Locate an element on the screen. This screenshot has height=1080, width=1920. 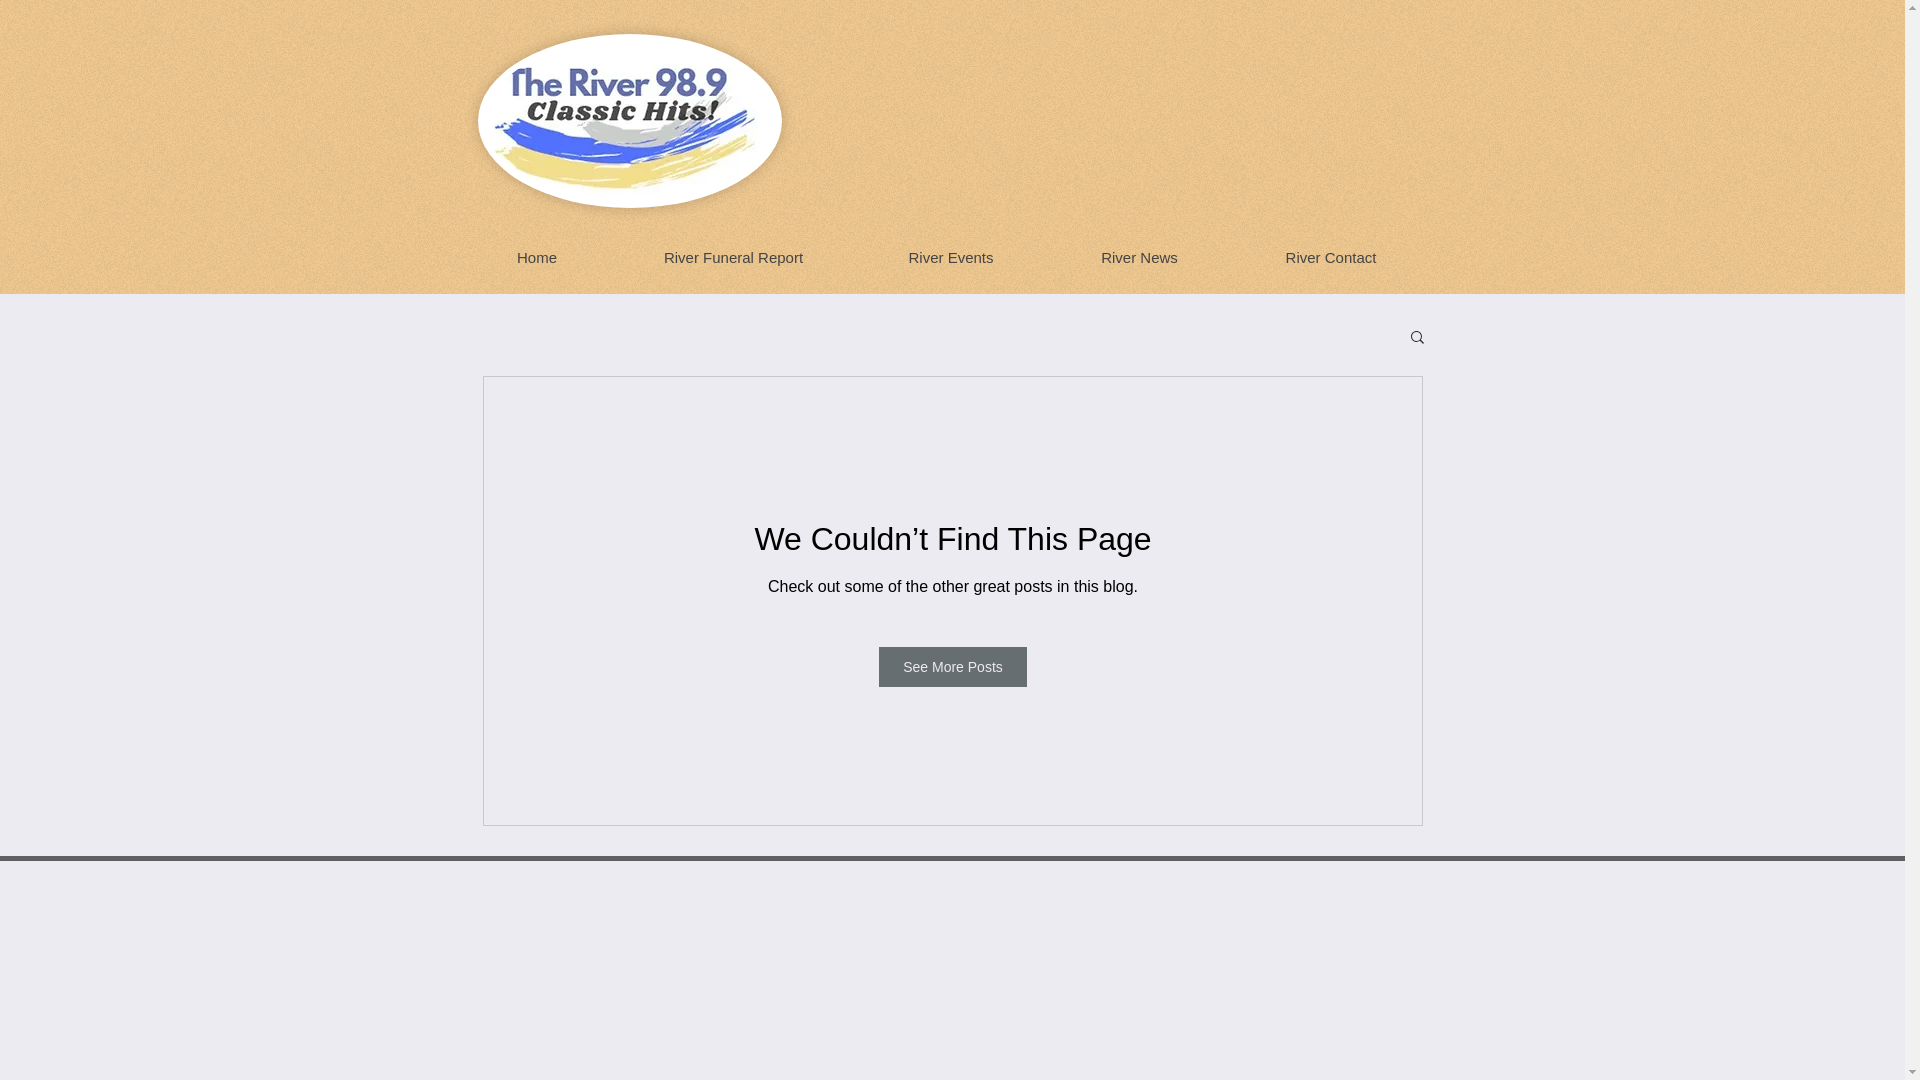
River News is located at coordinates (1138, 257).